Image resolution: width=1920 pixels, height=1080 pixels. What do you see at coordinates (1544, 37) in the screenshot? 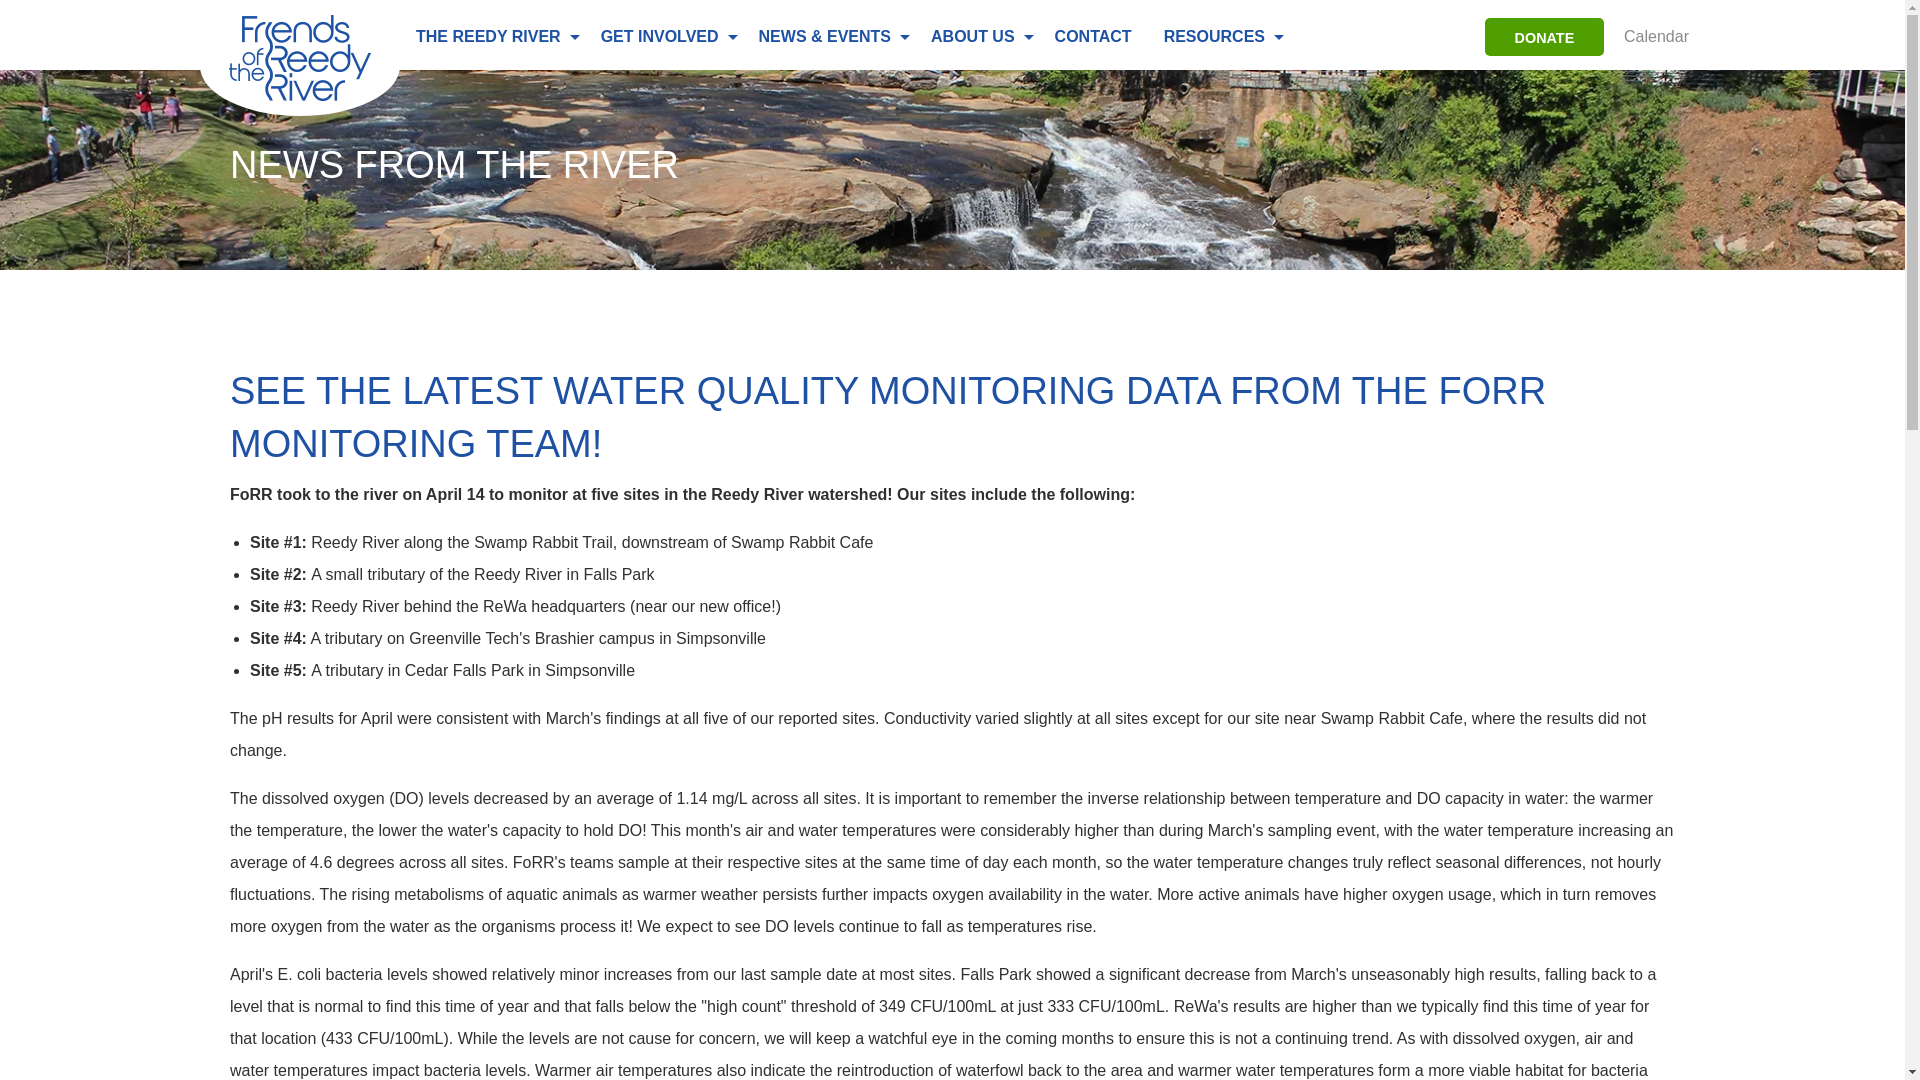
I see `DONATE` at bounding box center [1544, 37].